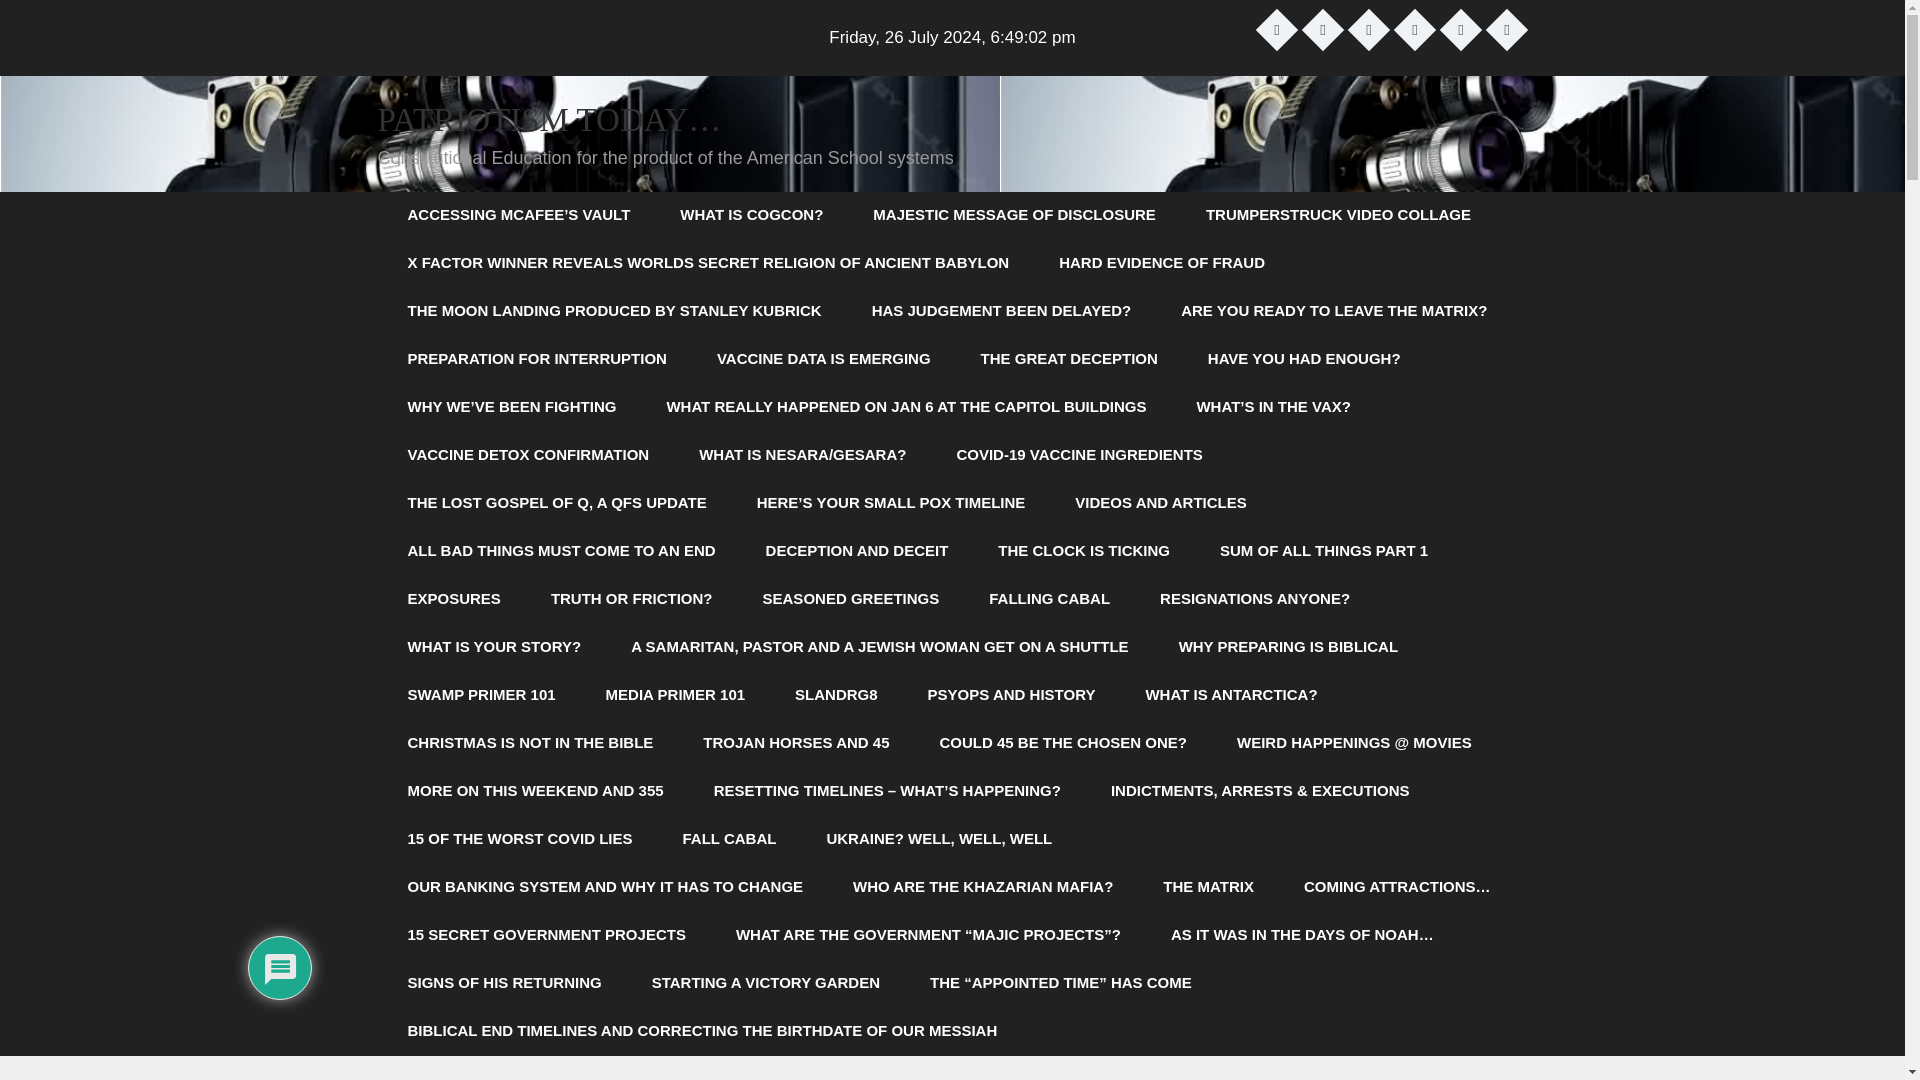  I want to click on HAVE YOU HAD ENOUGH?, so click(1304, 358).